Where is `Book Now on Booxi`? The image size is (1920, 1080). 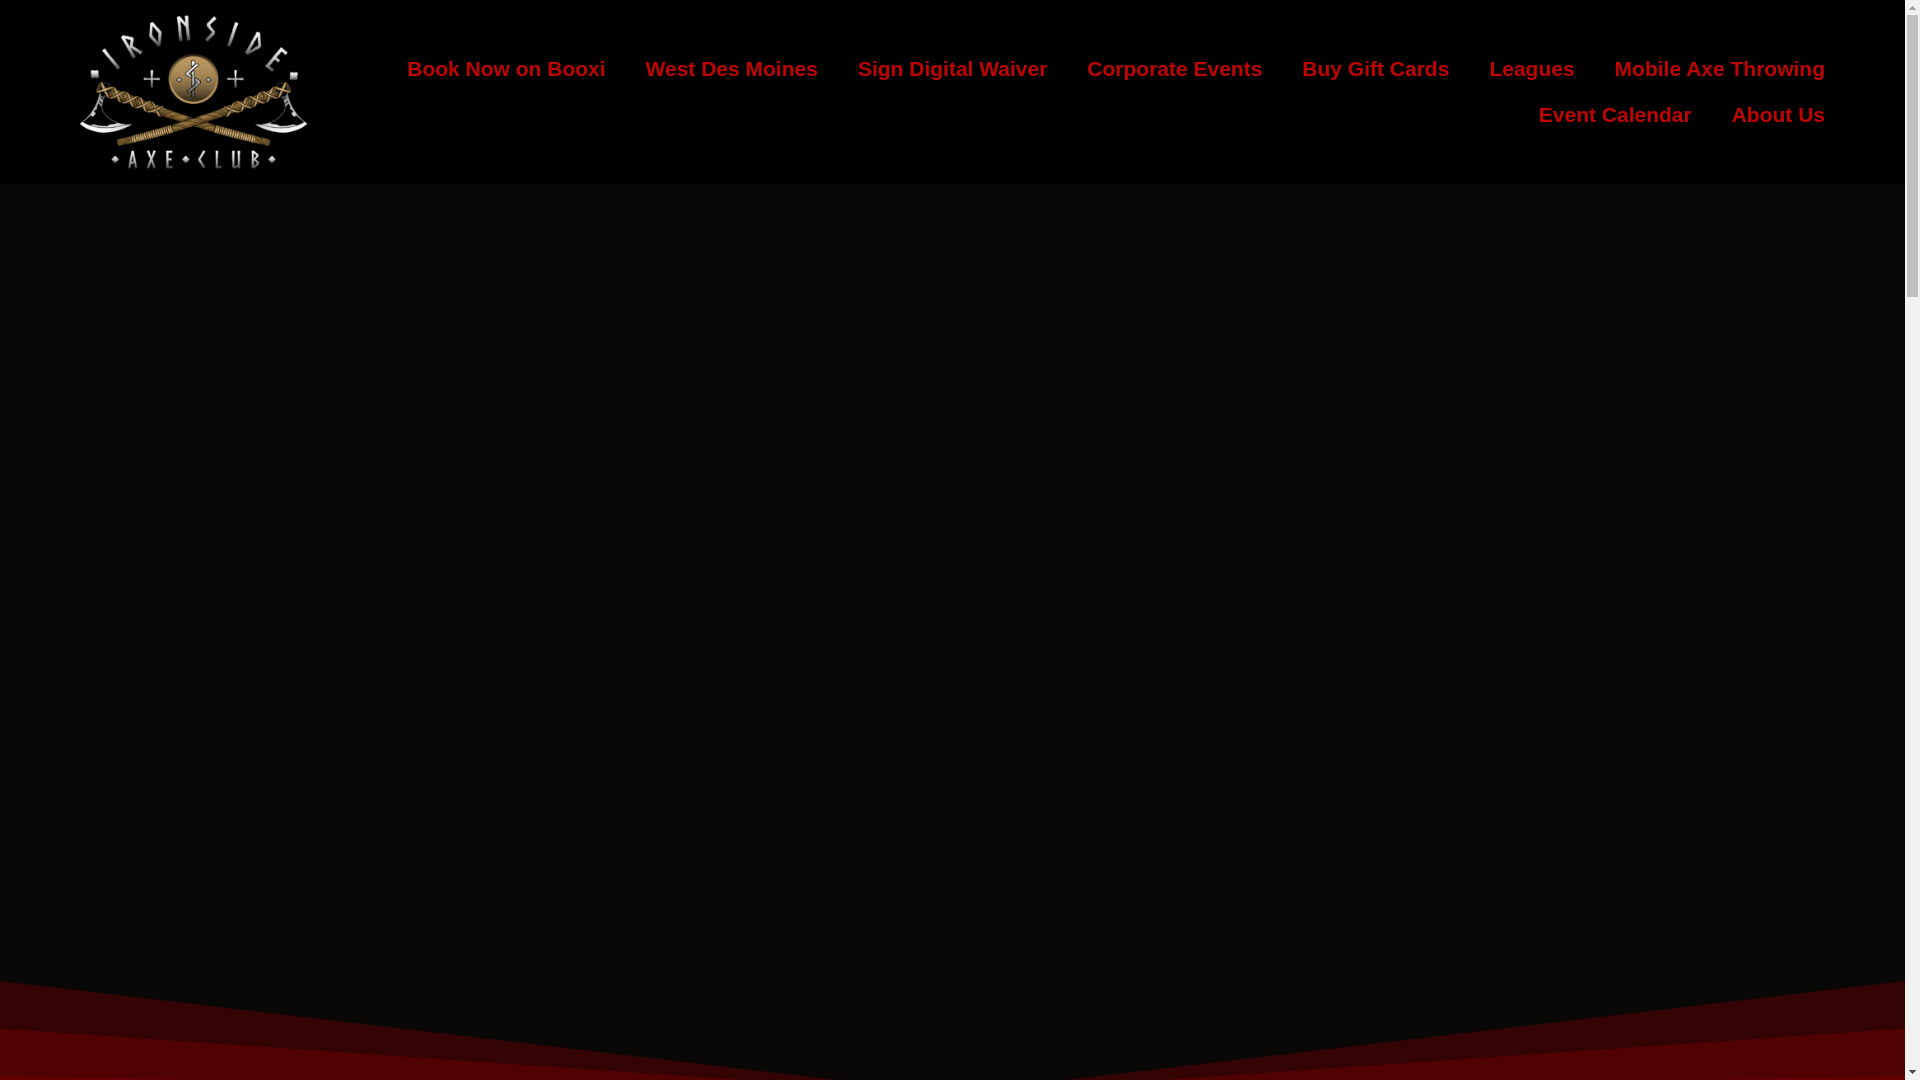
Book Now on Booxi is located at coordinates (506, 68).